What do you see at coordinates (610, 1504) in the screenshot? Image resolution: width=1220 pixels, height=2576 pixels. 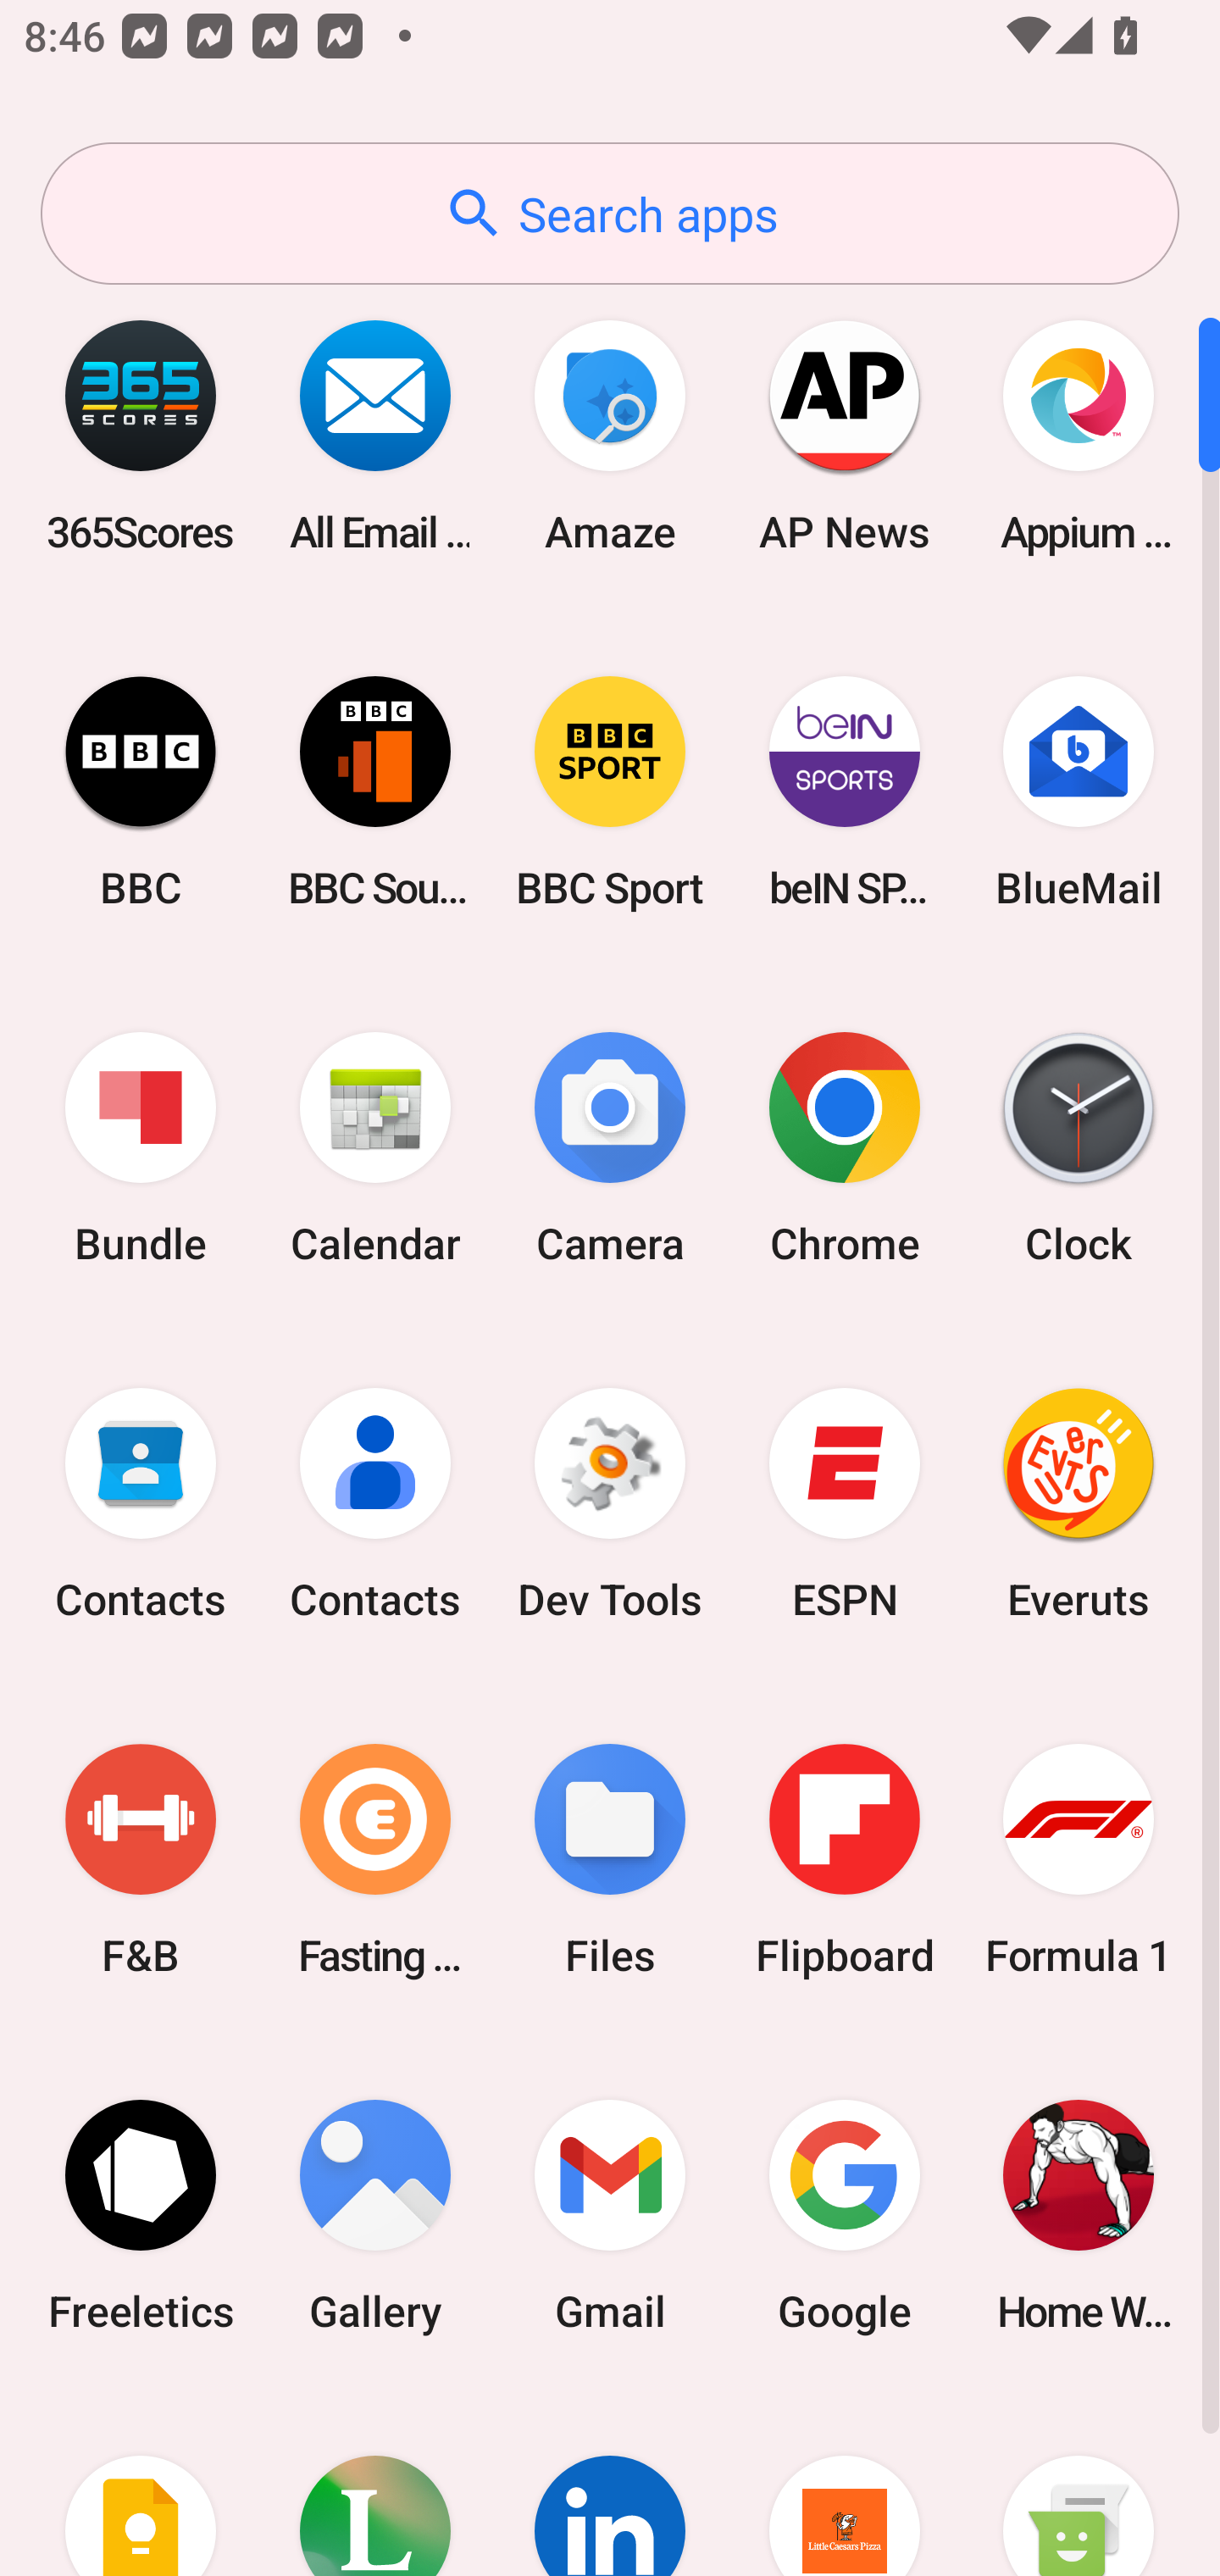 I see `Dev Tools` at bounding box center [610, 1504].